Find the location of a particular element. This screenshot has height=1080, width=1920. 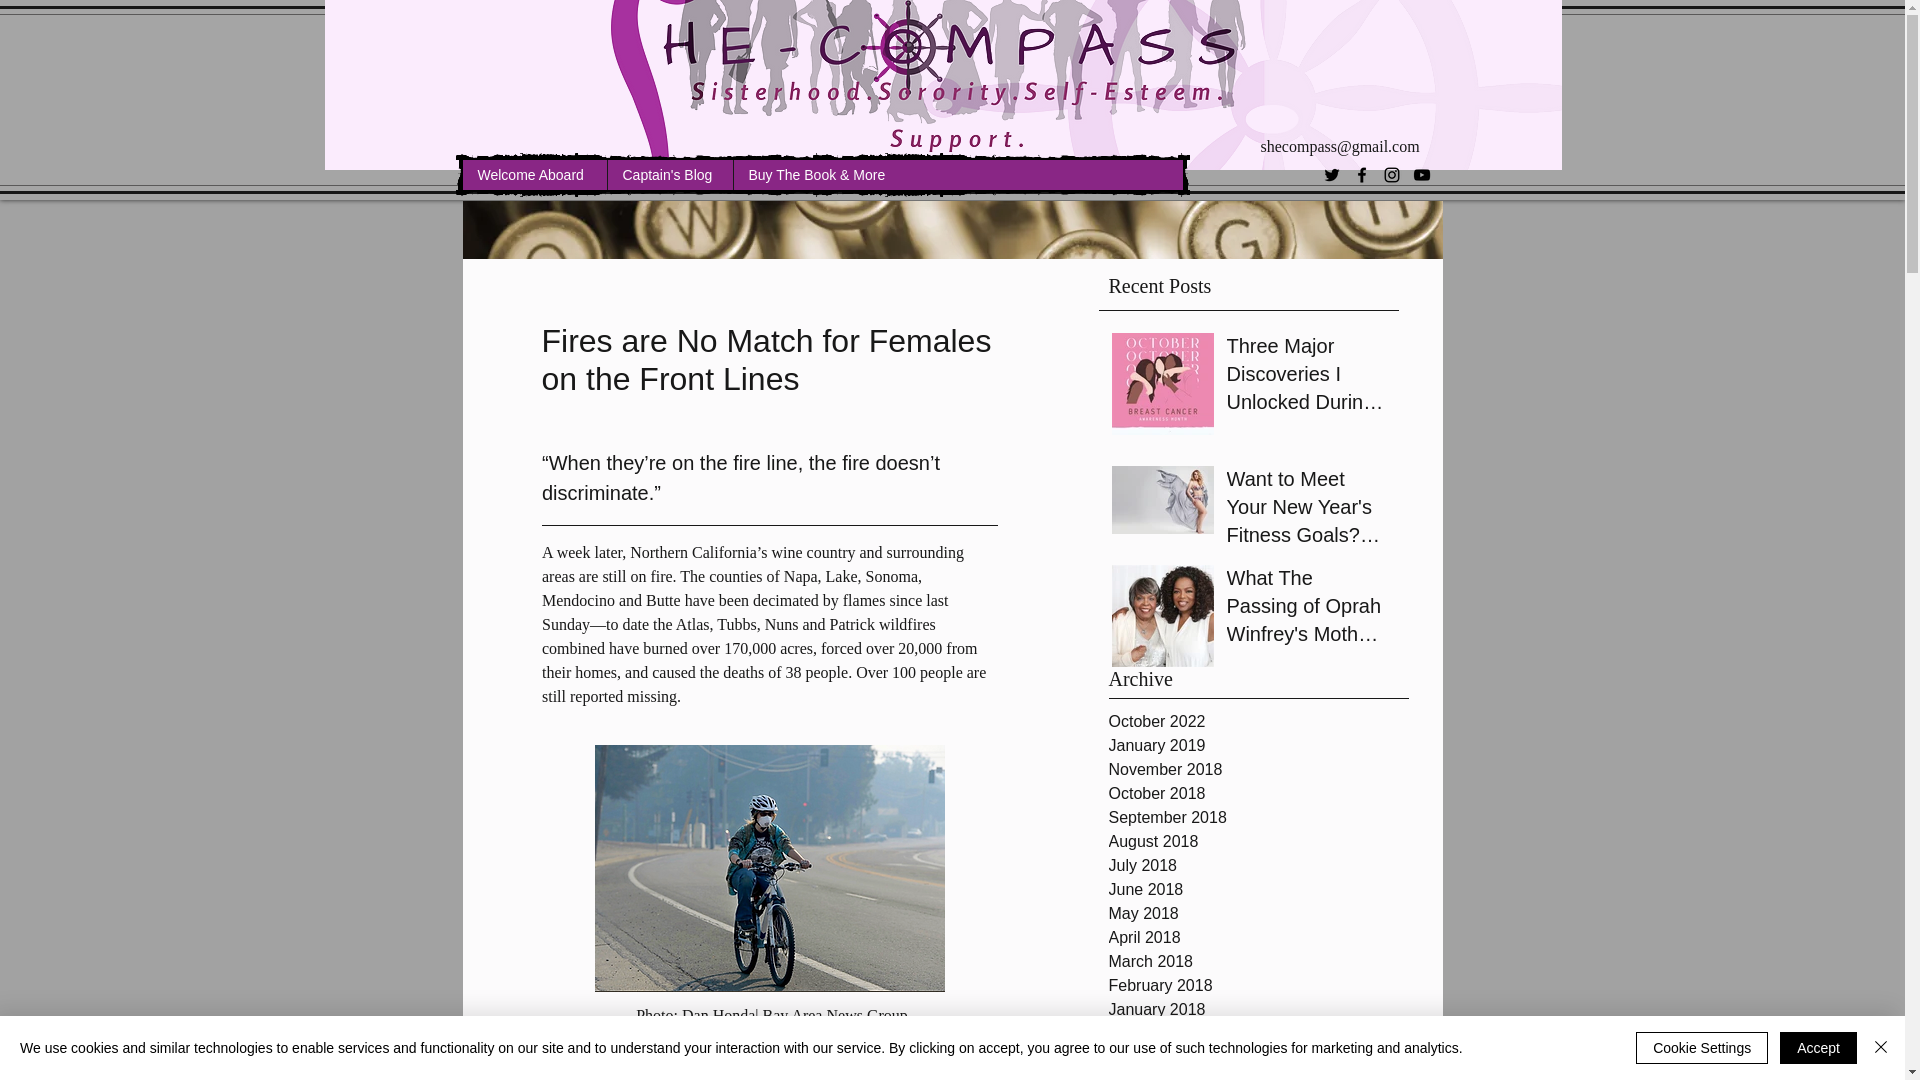

October 2022 is located at coordinates (1257, 722).